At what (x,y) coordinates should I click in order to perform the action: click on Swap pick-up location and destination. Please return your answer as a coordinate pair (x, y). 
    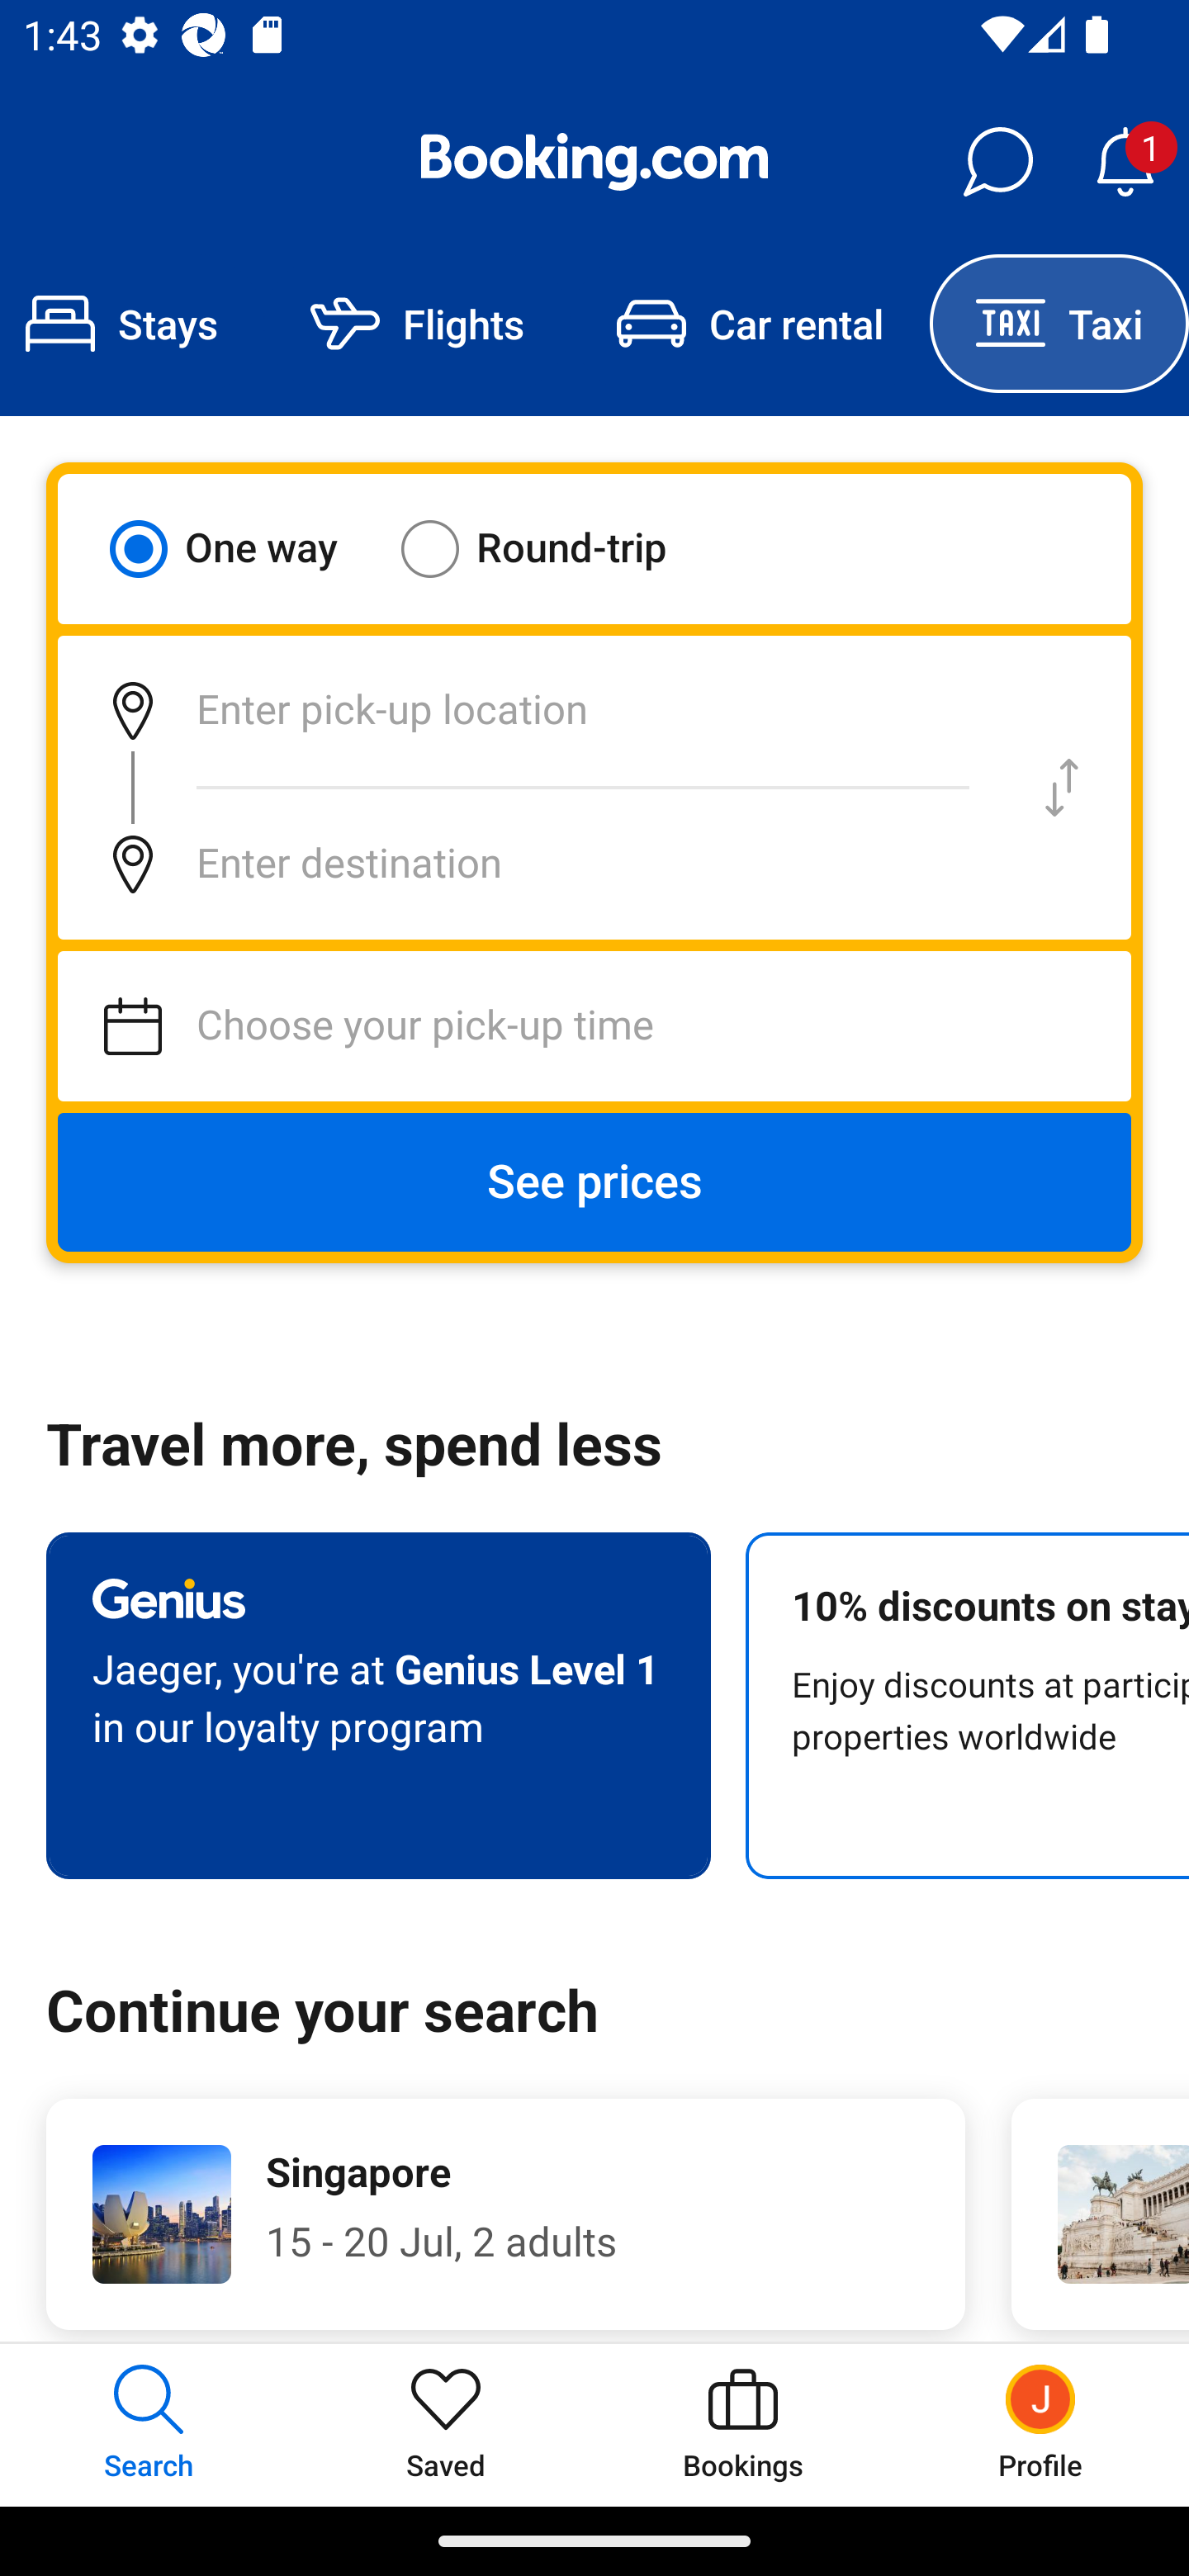
    Looking at the image, I should click on (1062, 788).